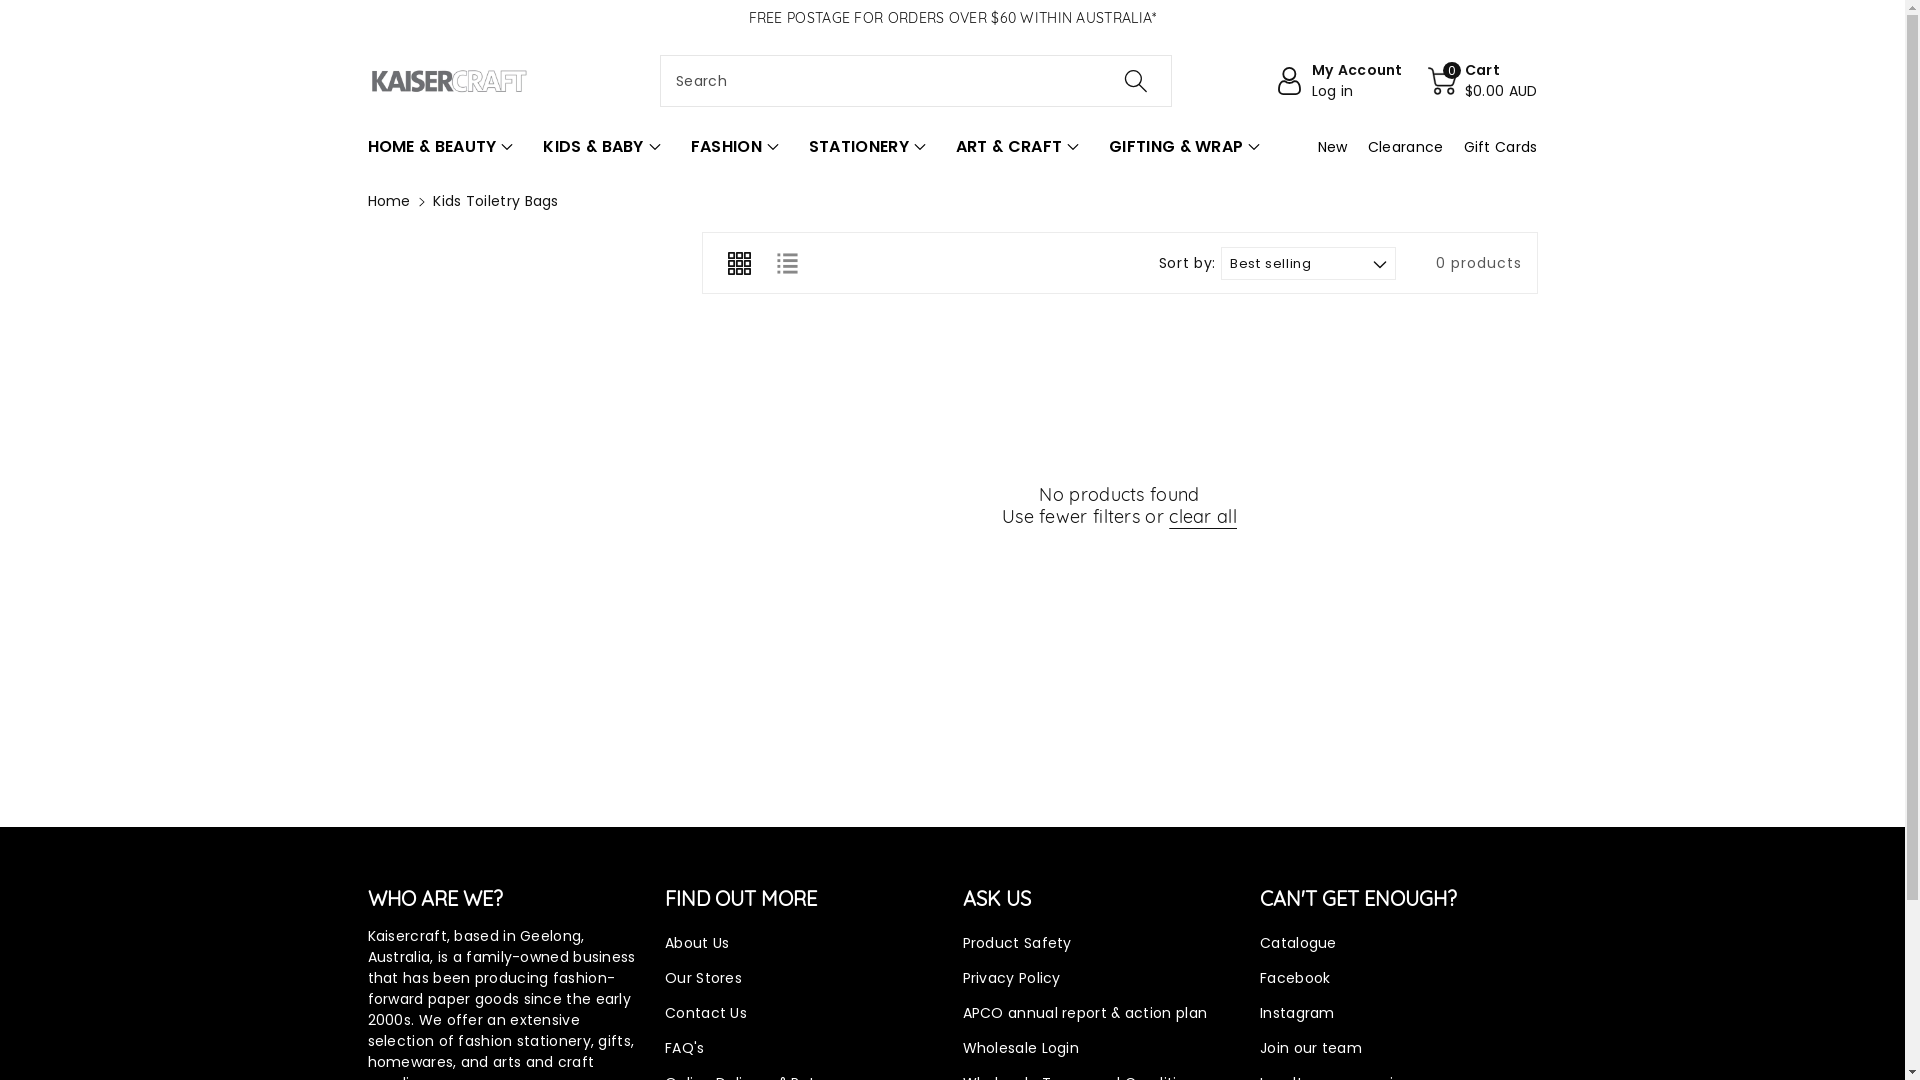  I want to click on Facebook, so click(1295, 978).